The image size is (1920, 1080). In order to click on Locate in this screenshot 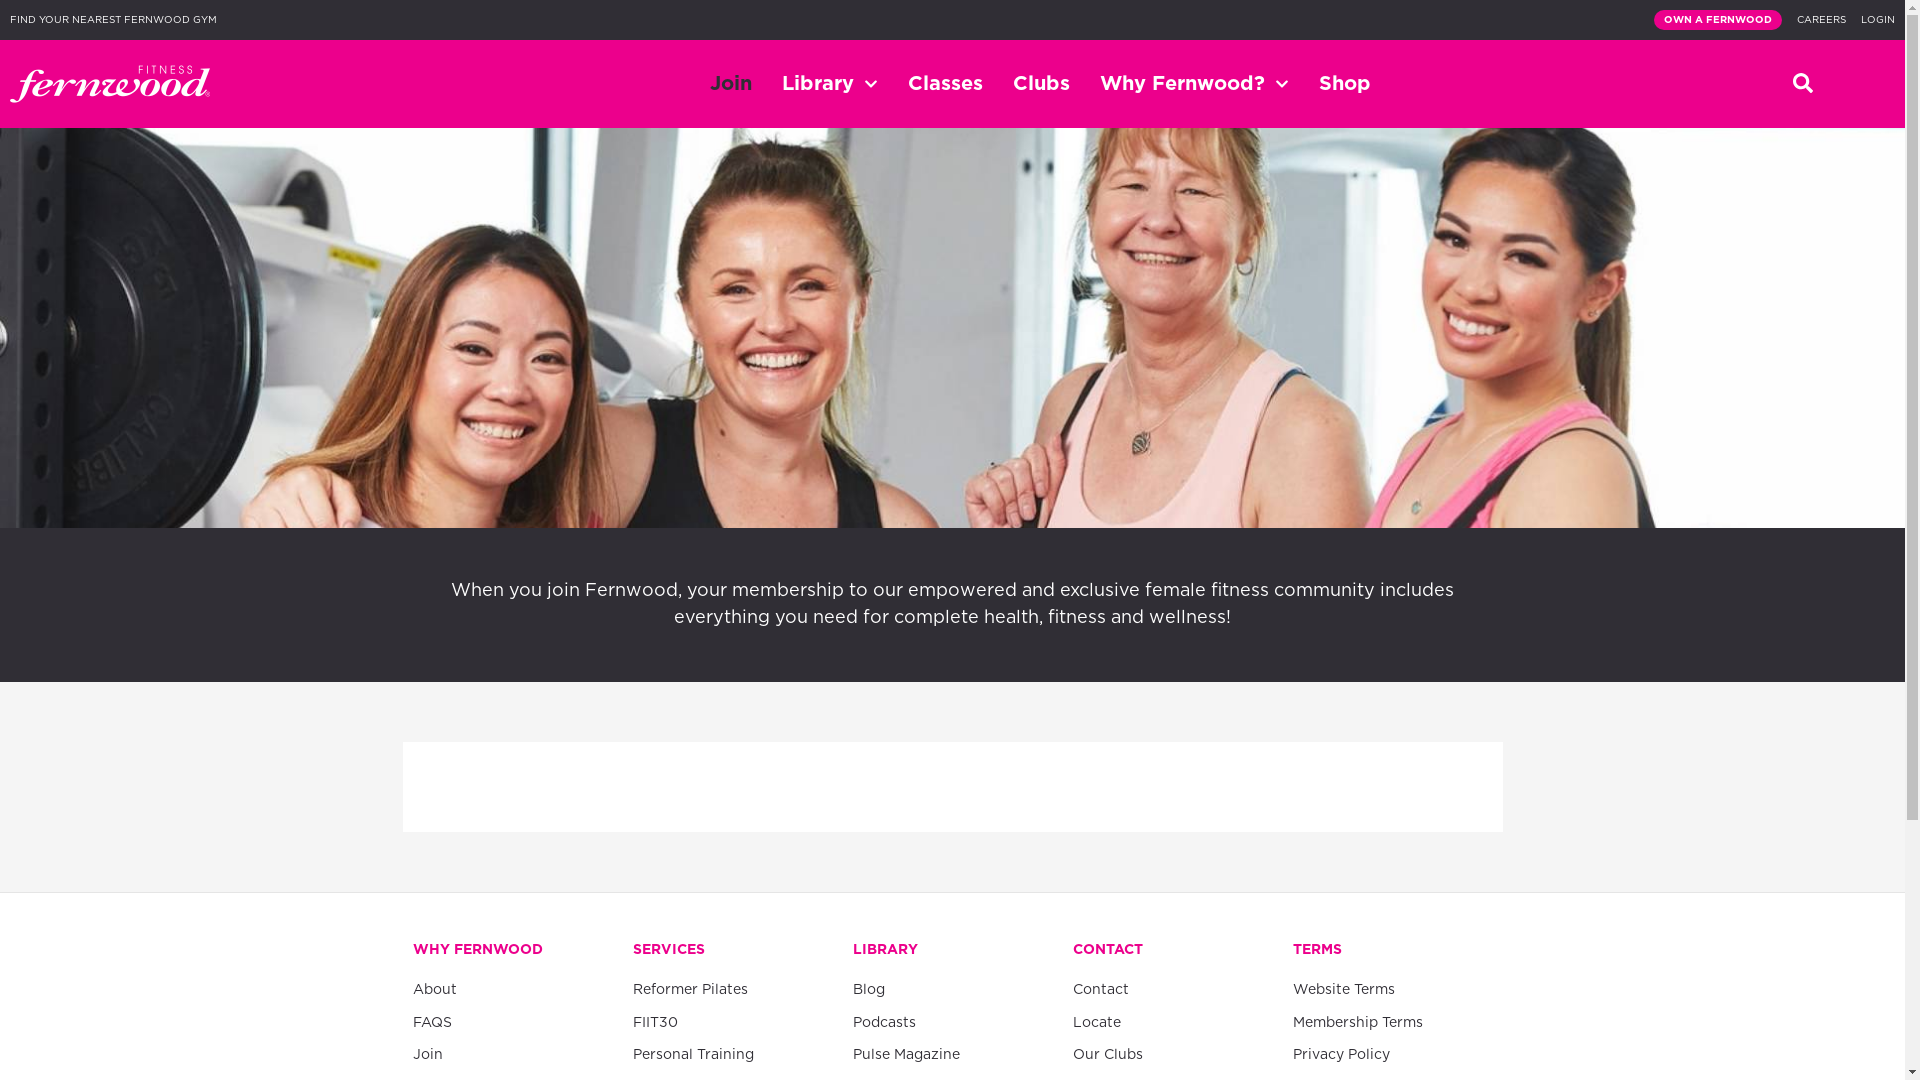, I will do `click(1172, 1024)`.